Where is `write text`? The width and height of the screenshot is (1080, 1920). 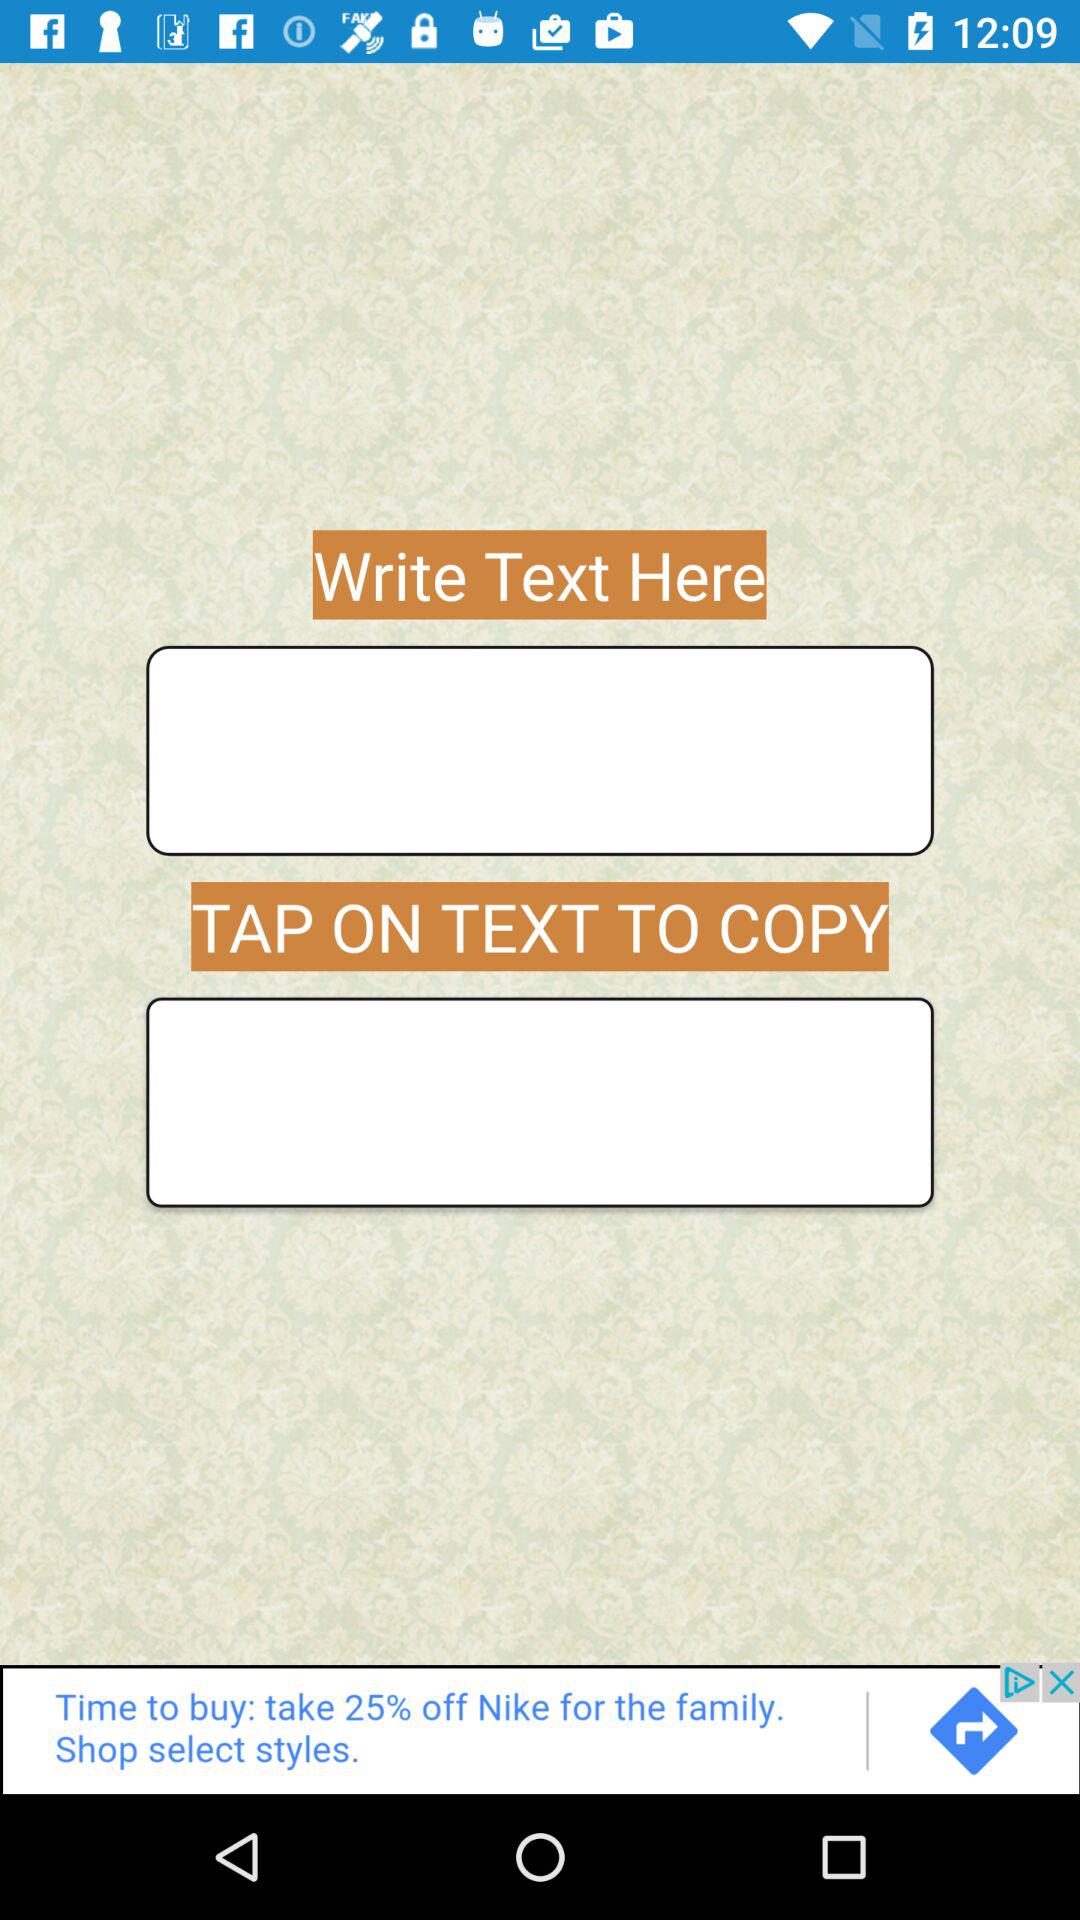
write text is located at coordinates (540, 750).